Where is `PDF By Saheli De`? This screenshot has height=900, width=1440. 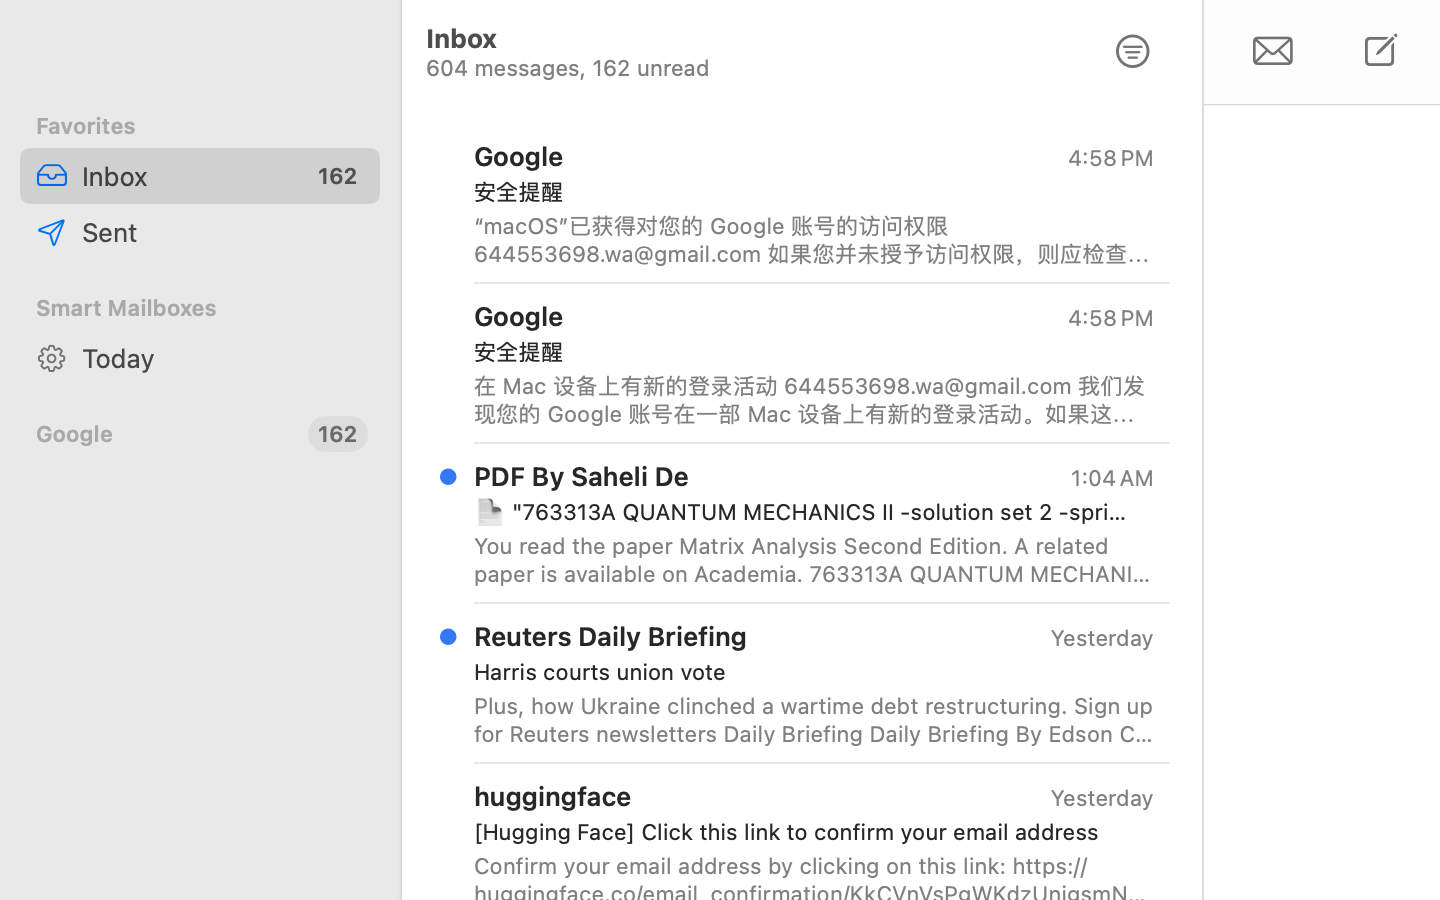
PDF By Saheli De is located at coordinates (582, 475).